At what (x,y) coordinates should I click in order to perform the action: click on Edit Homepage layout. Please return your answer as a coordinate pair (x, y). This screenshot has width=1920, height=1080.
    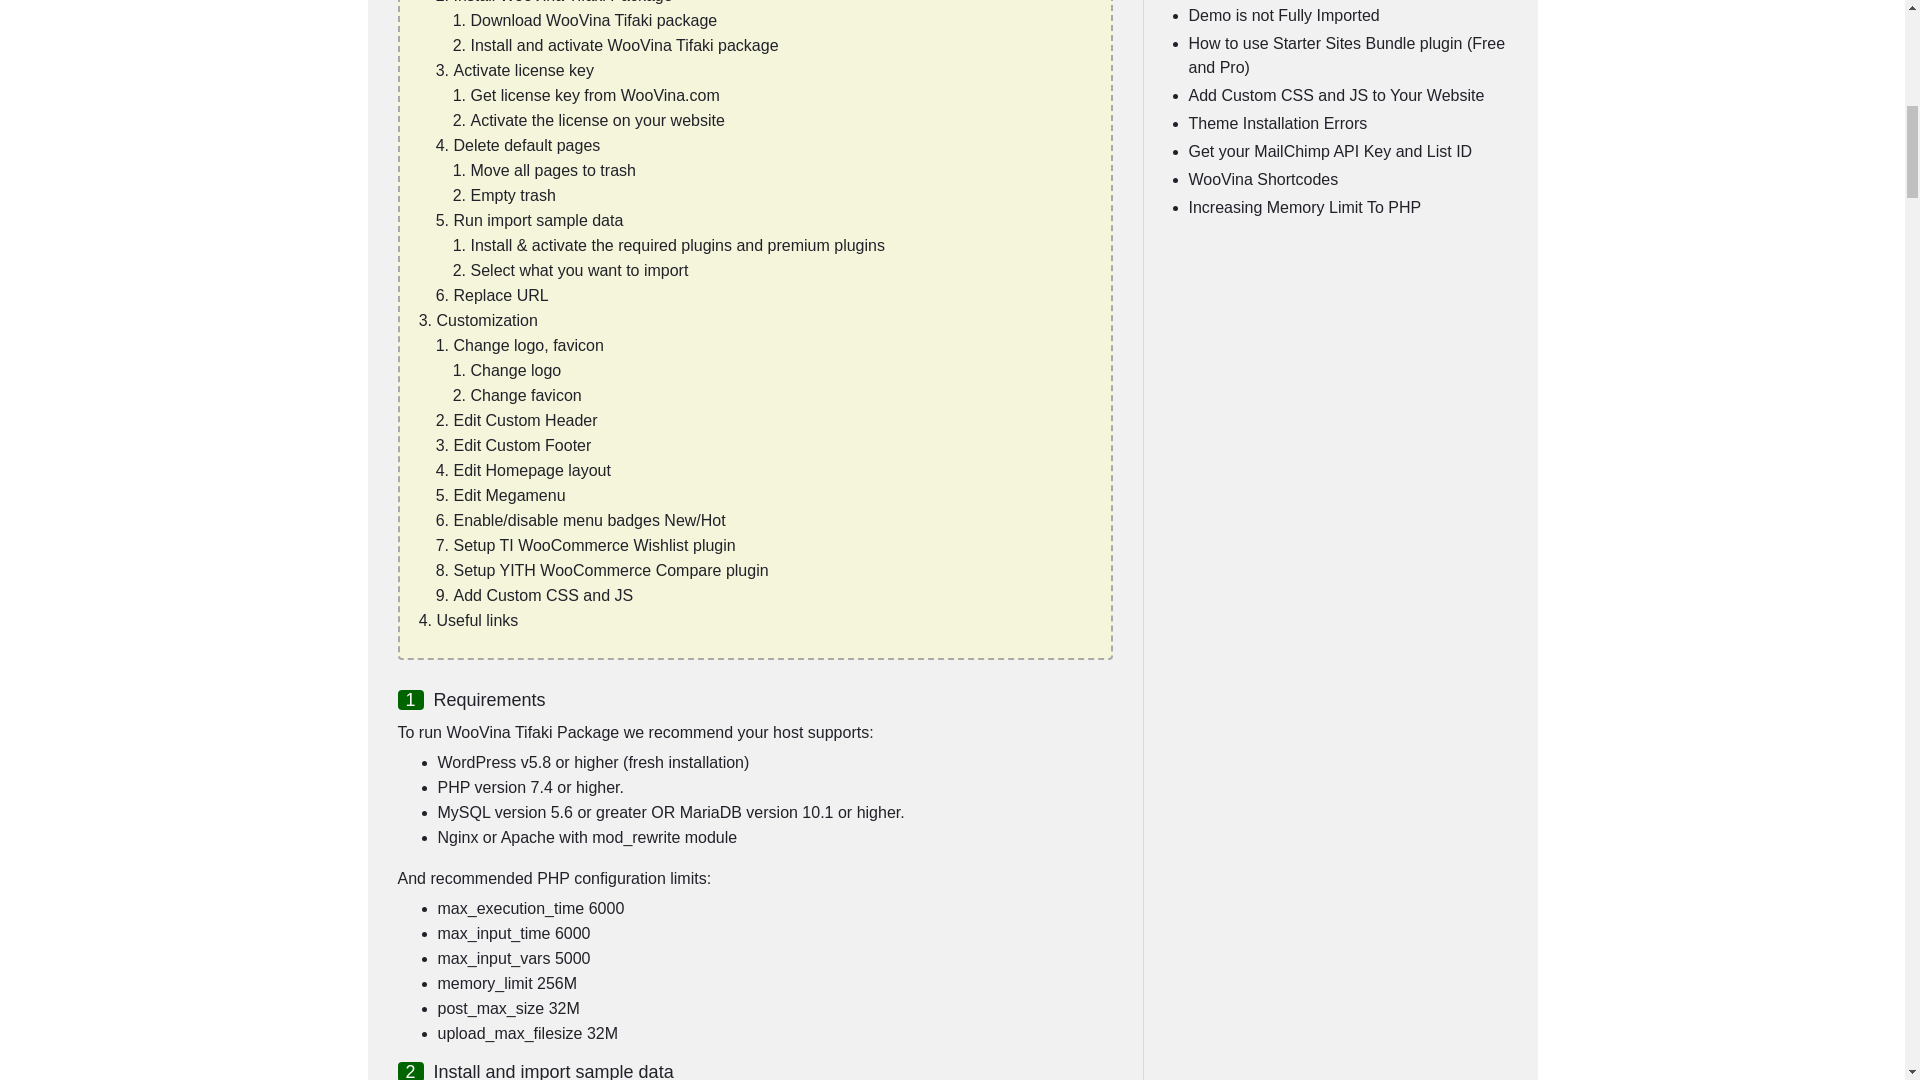
    Looking at the image, I should click on (532, 470).